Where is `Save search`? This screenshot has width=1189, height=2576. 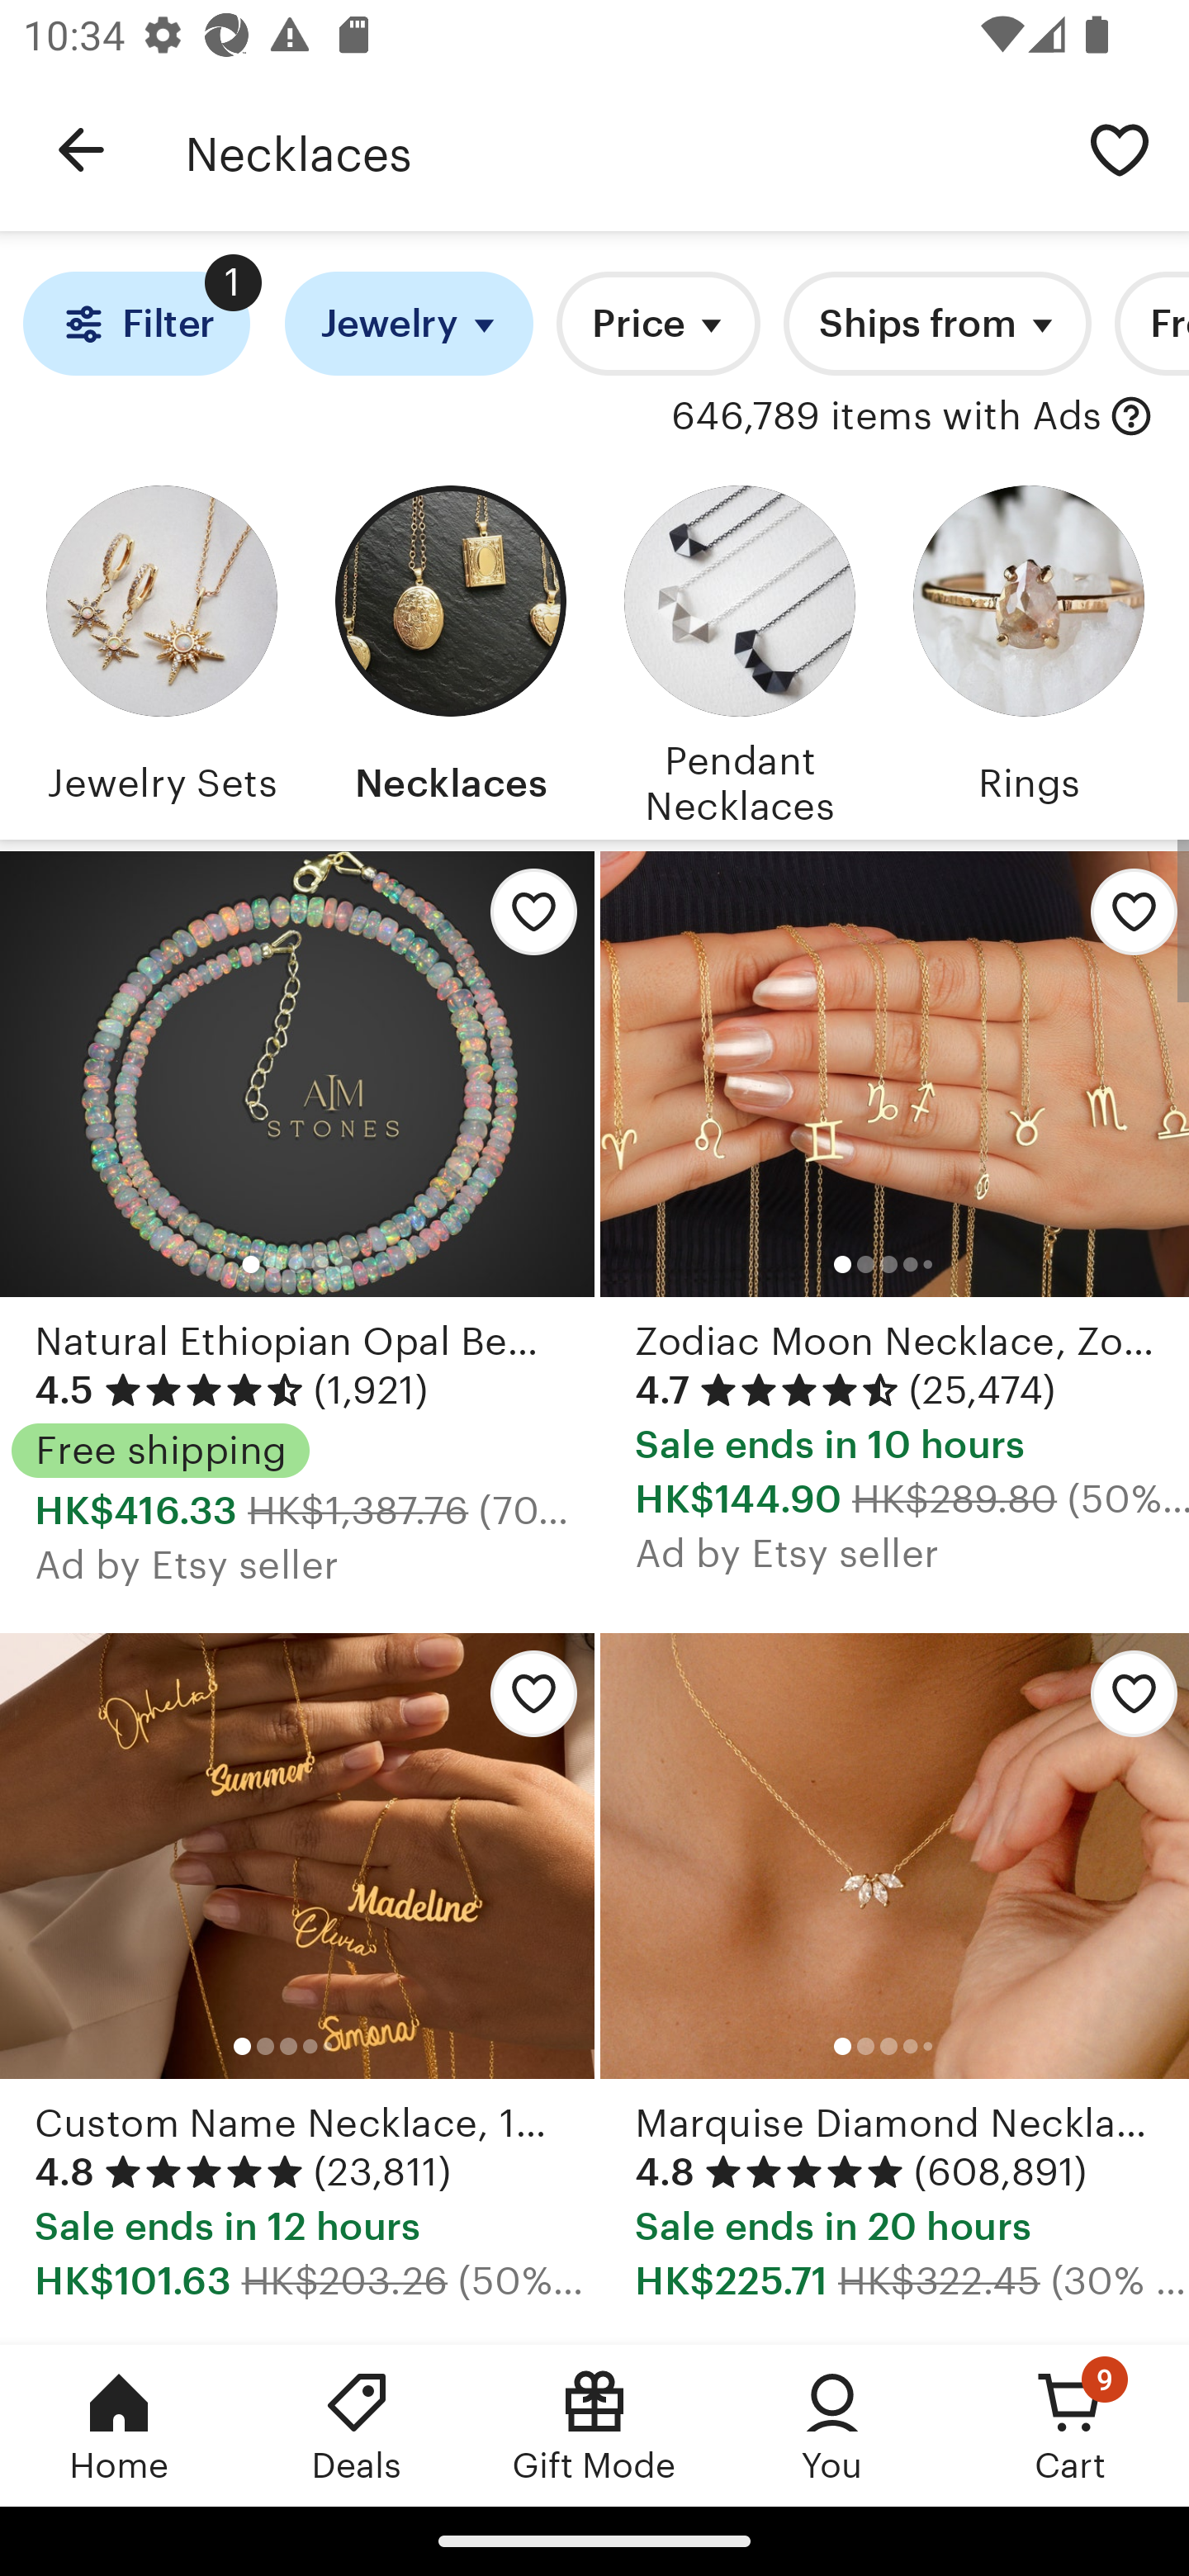 Save search is located at coordinates (1120, 149).